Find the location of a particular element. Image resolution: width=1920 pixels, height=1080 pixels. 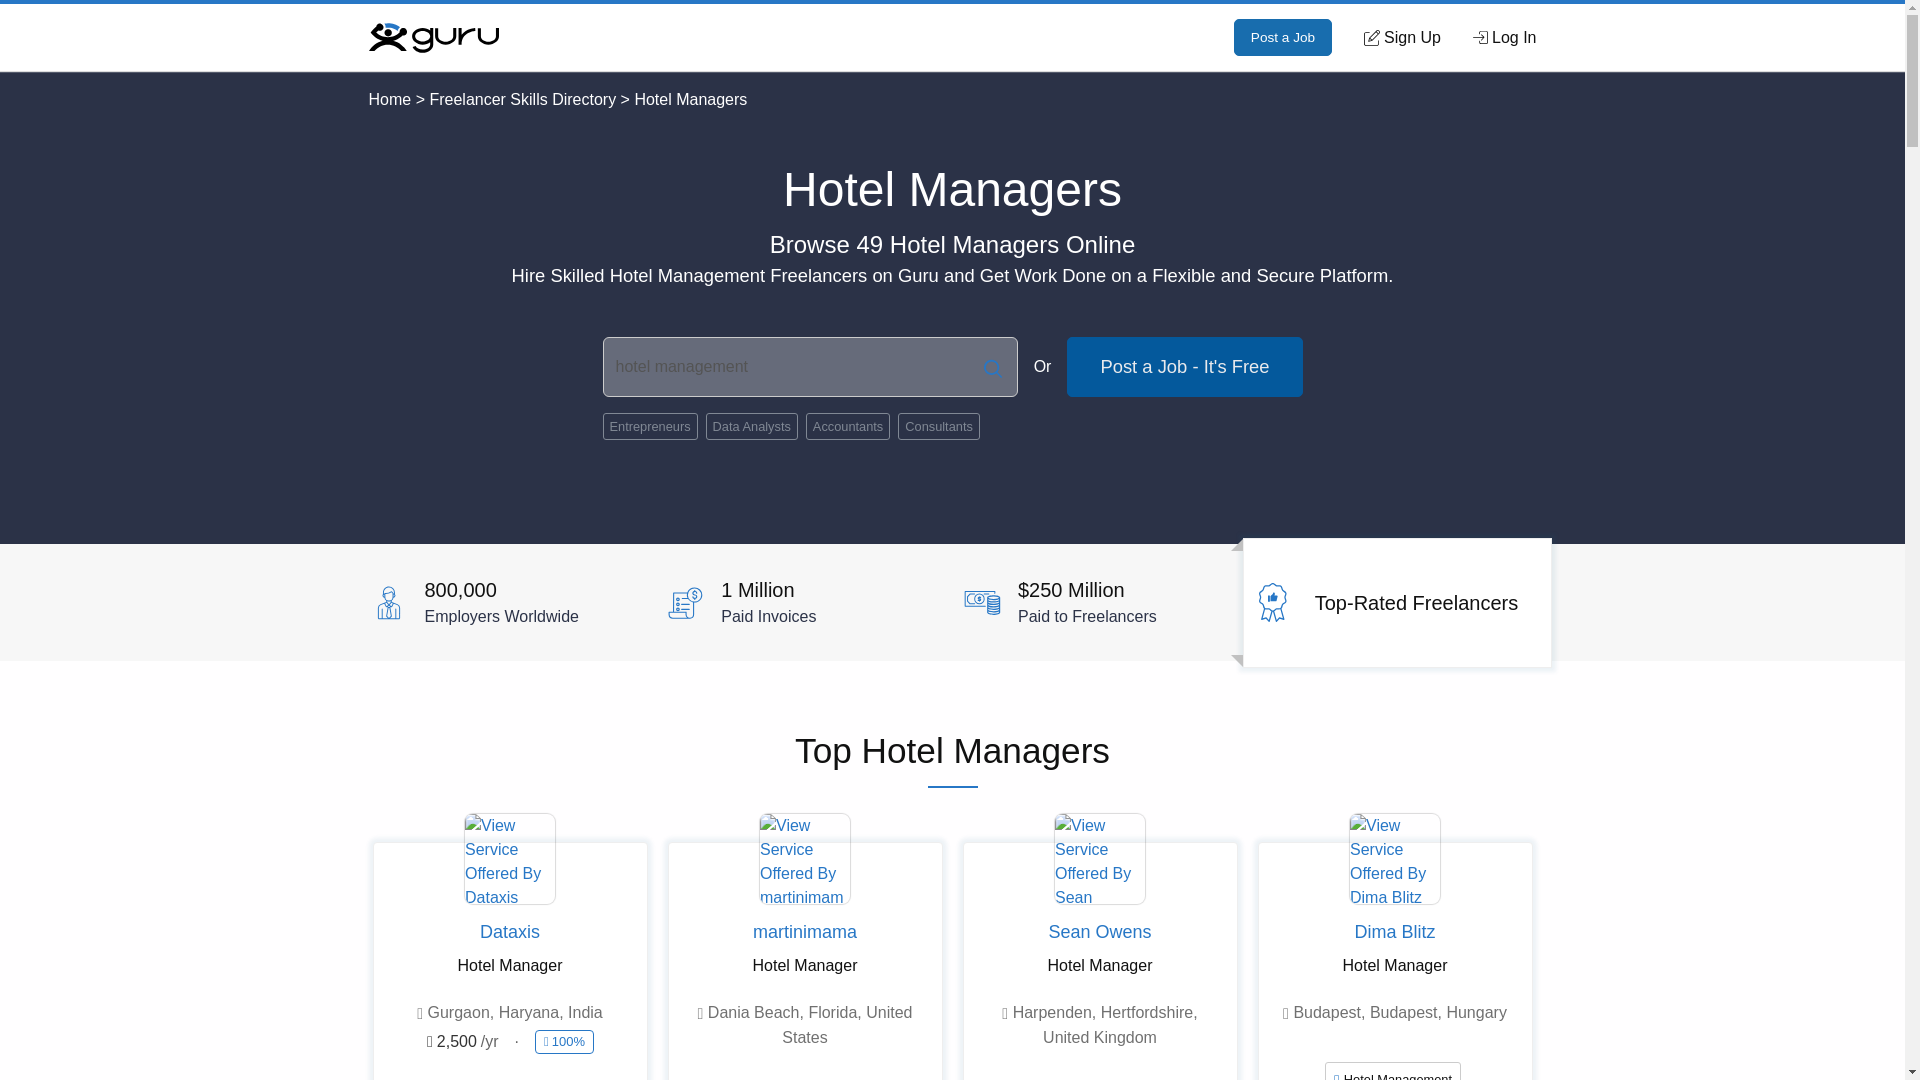

Guru is located at coordinates (432, 36).